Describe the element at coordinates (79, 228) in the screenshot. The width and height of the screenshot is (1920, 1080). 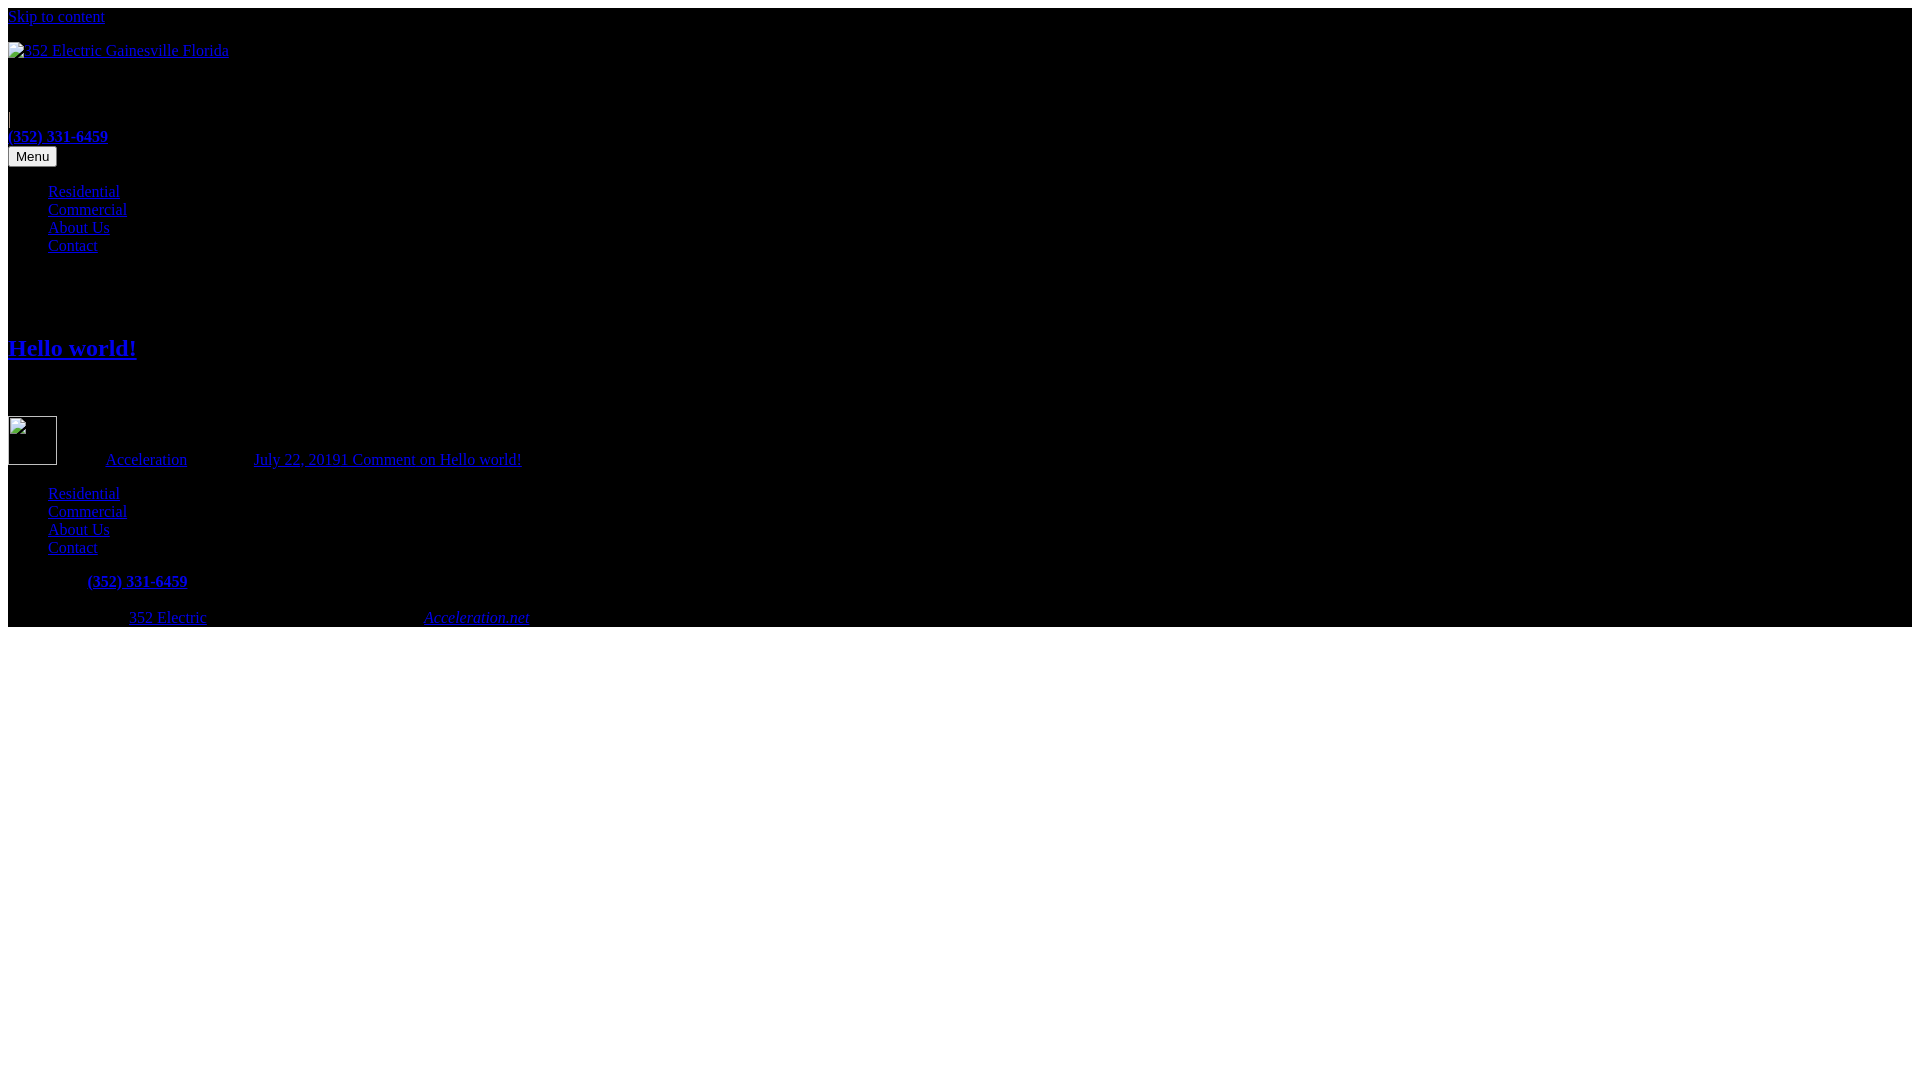
I see `About Us` at that location.